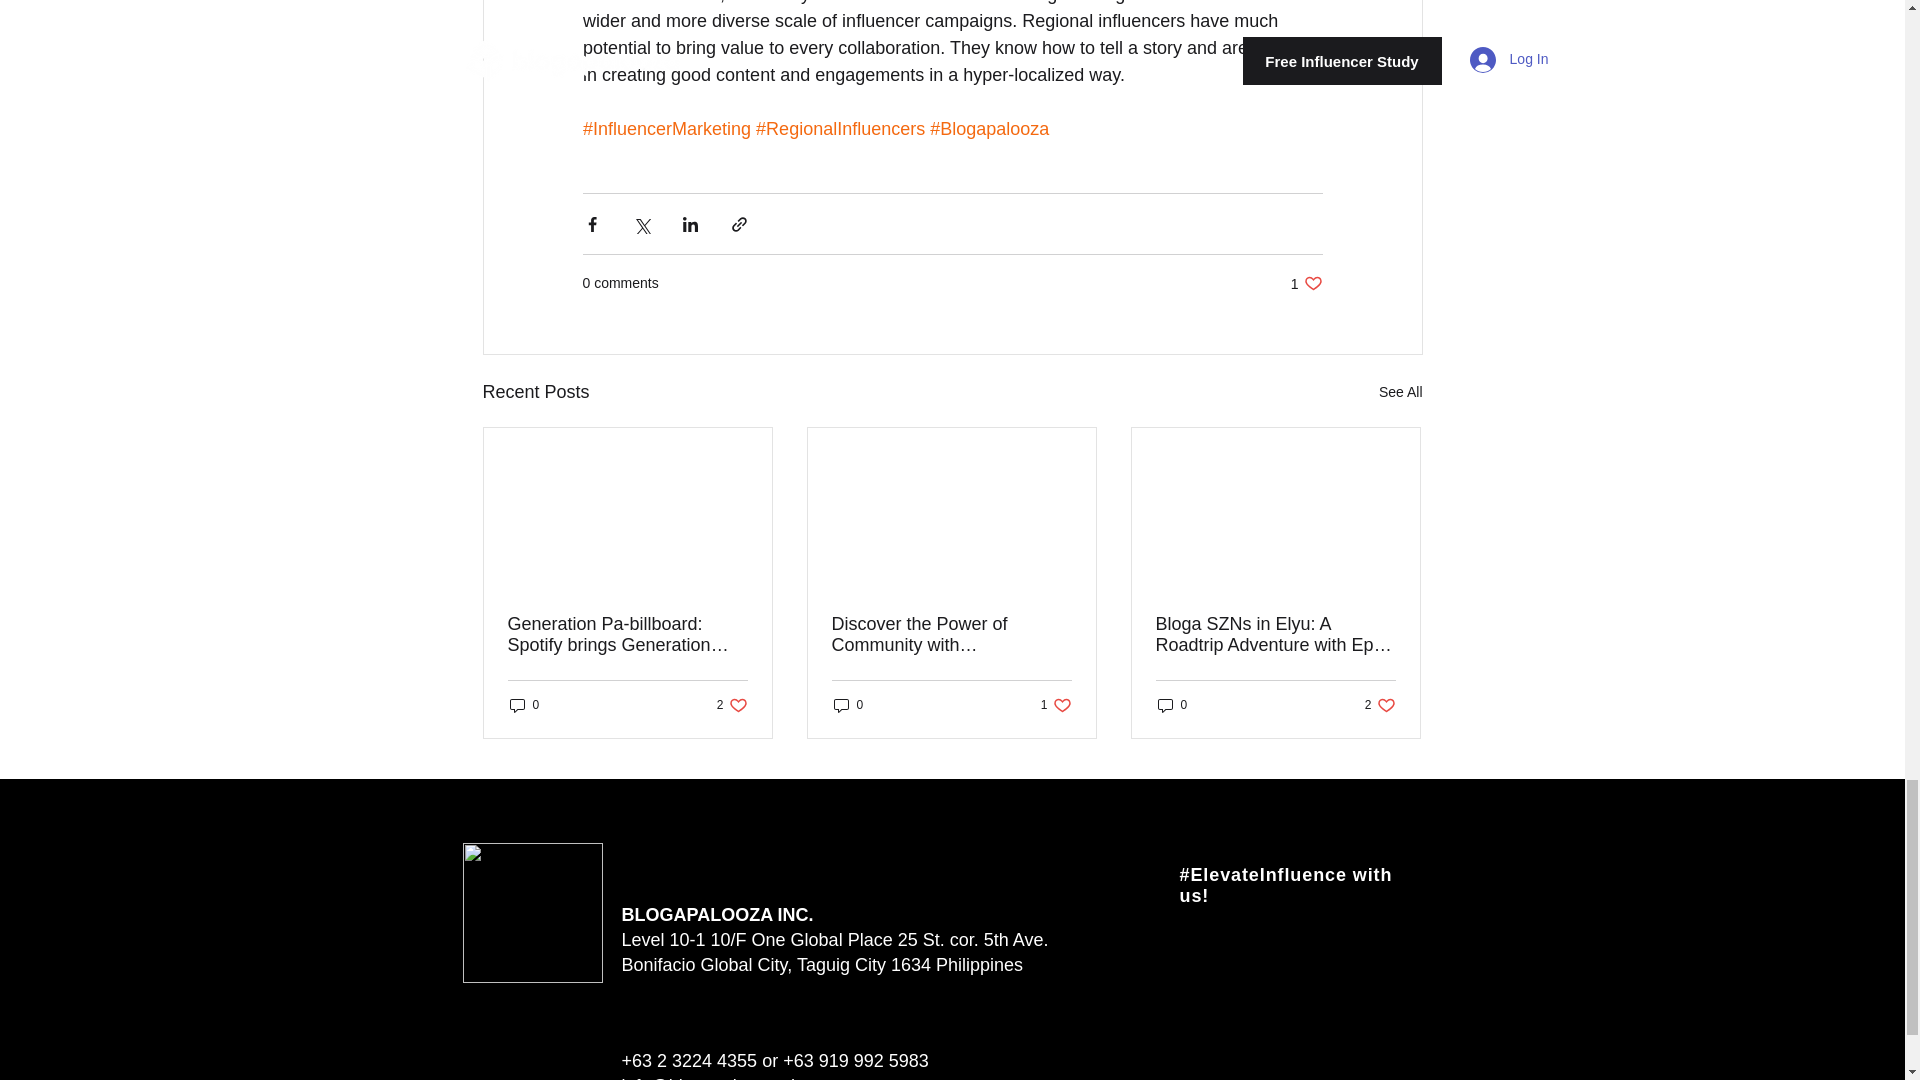  Describe the element at coordinates (1400, 392) in the screenshot. I see `See All` at that location.